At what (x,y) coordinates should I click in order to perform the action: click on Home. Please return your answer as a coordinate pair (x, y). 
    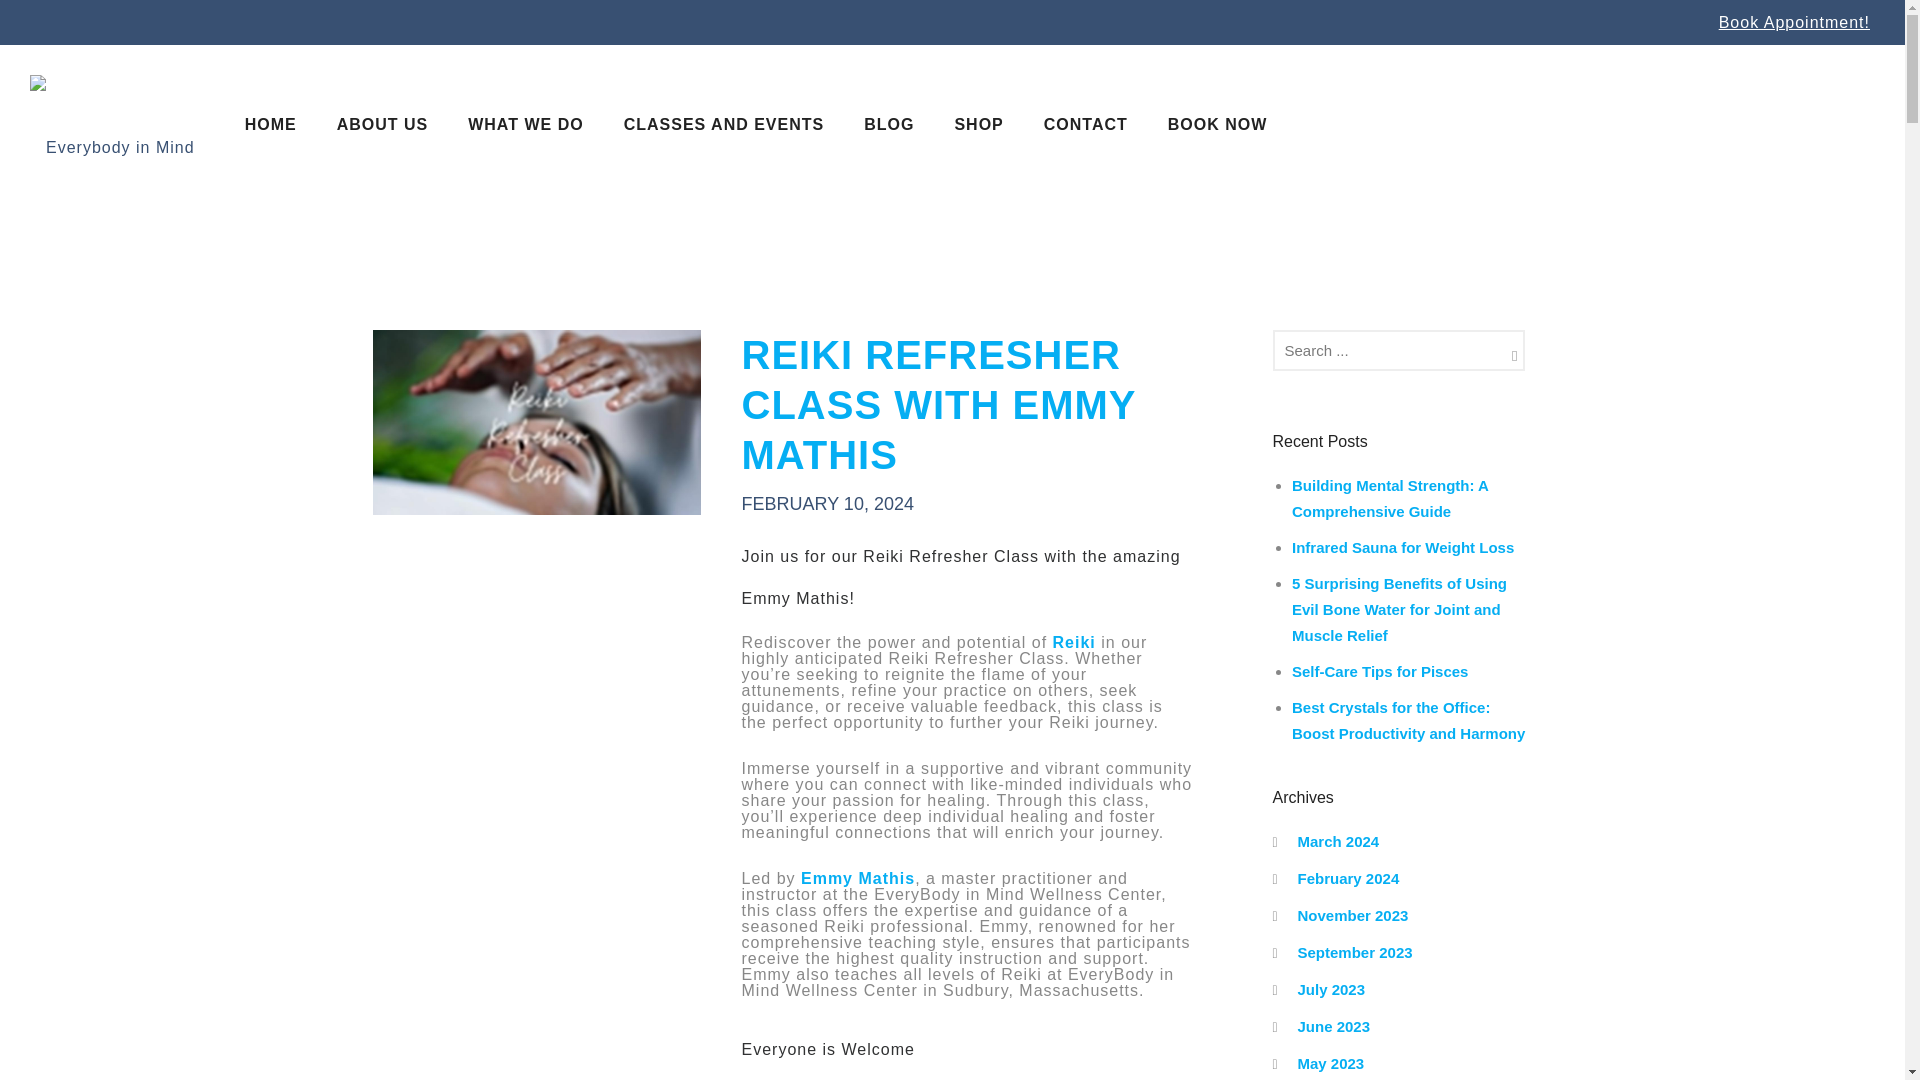
    Looking at the image, I should click on (270, 124).